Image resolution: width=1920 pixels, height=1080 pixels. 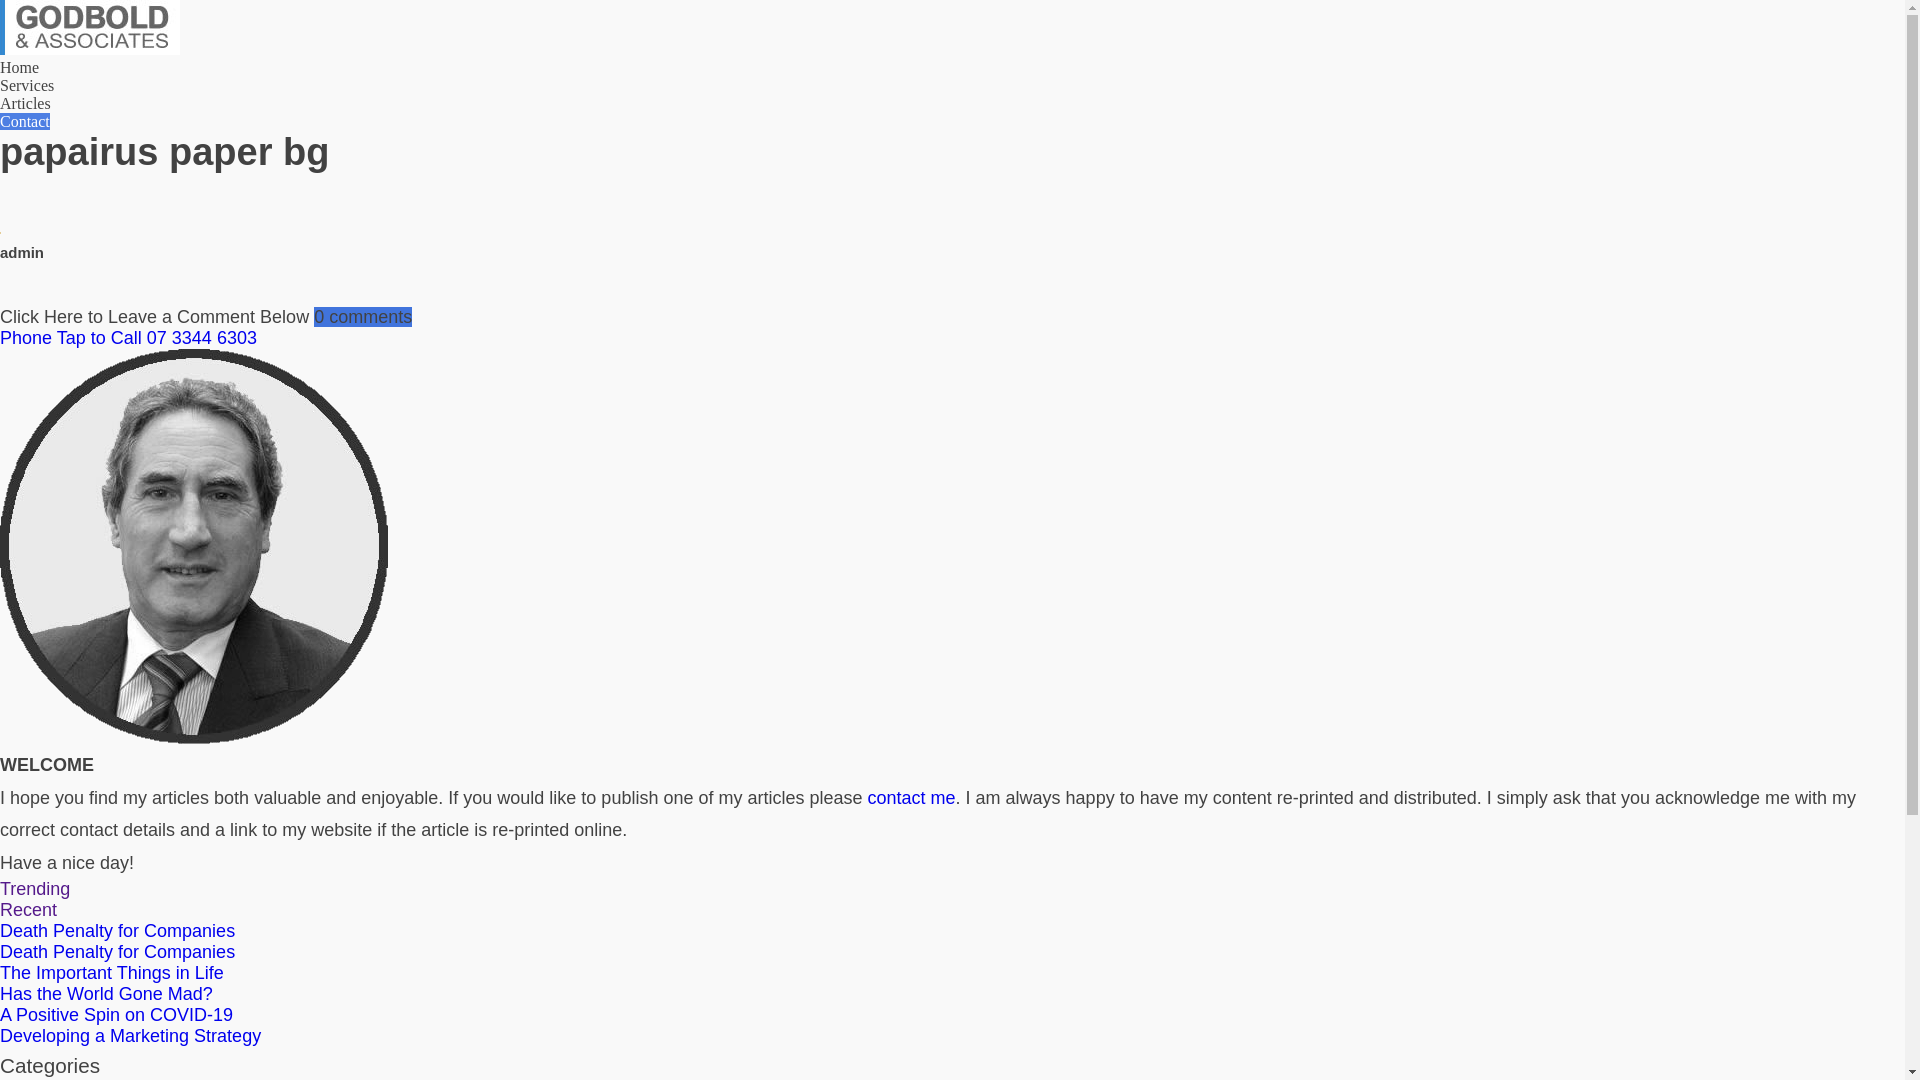 What do you see at coordinates (27, 86) in the screenshot?
I see `Services` at bounding box center [27, 86].